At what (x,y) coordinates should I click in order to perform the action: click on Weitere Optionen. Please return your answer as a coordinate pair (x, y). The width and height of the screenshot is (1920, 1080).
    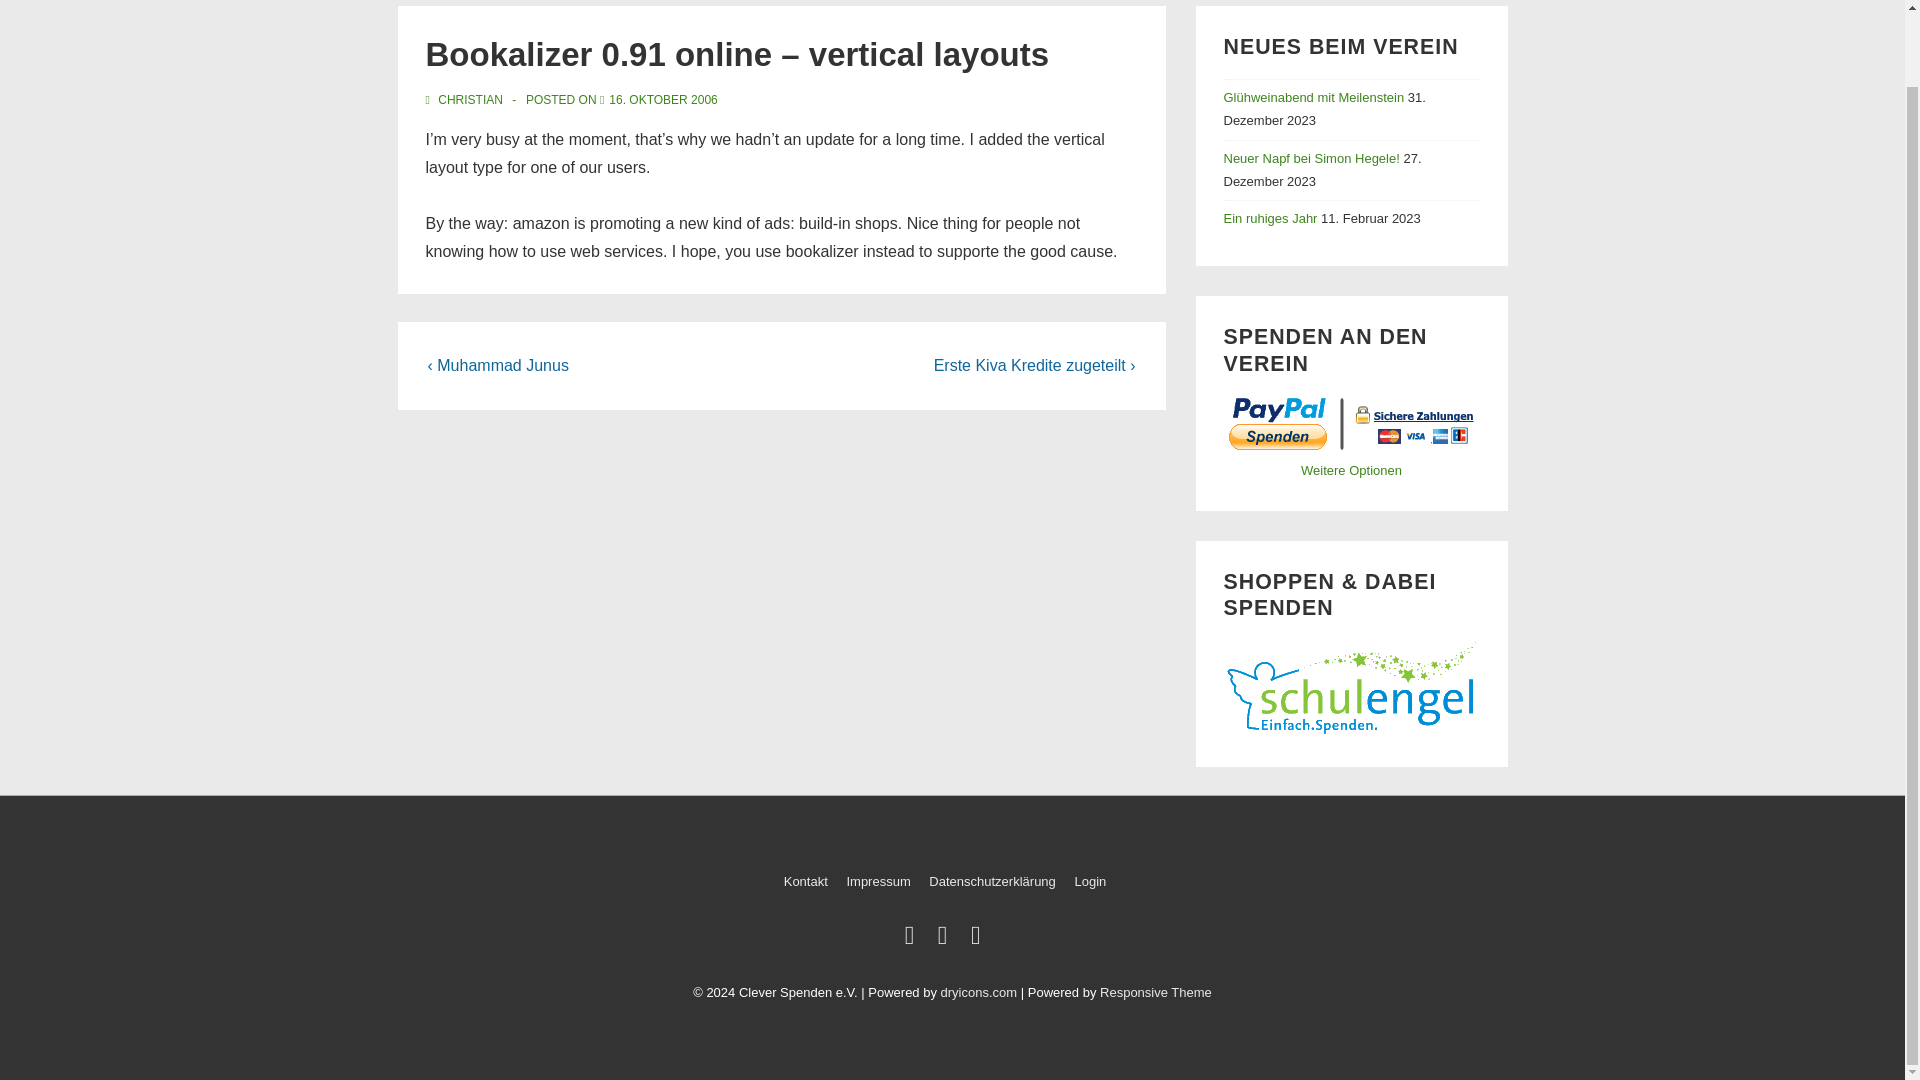
    Looking at the image, I should click on (1351, 470).